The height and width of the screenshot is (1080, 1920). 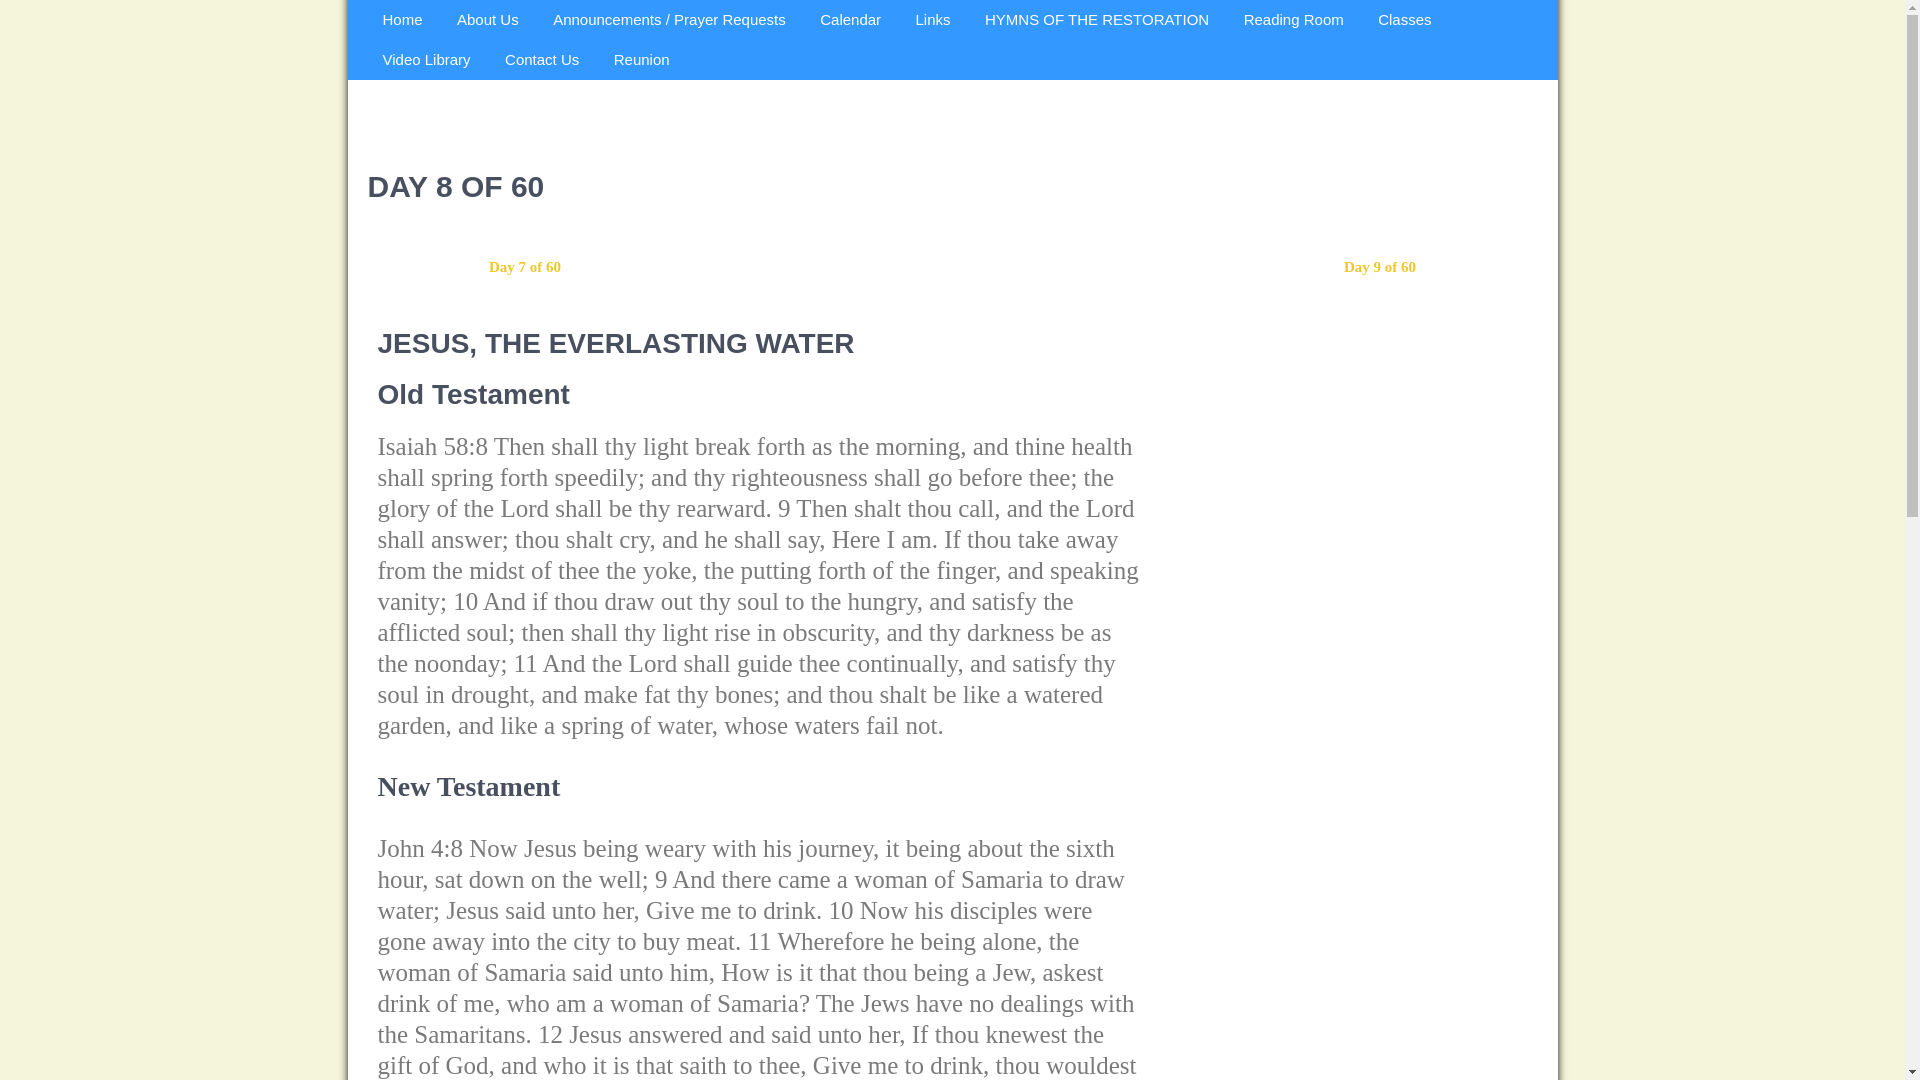 What do you see at coordinates (1096, 19) in the screenshot?
I see `HYMNS OF THE RESTORATION` at bounding box center [1096, 19].